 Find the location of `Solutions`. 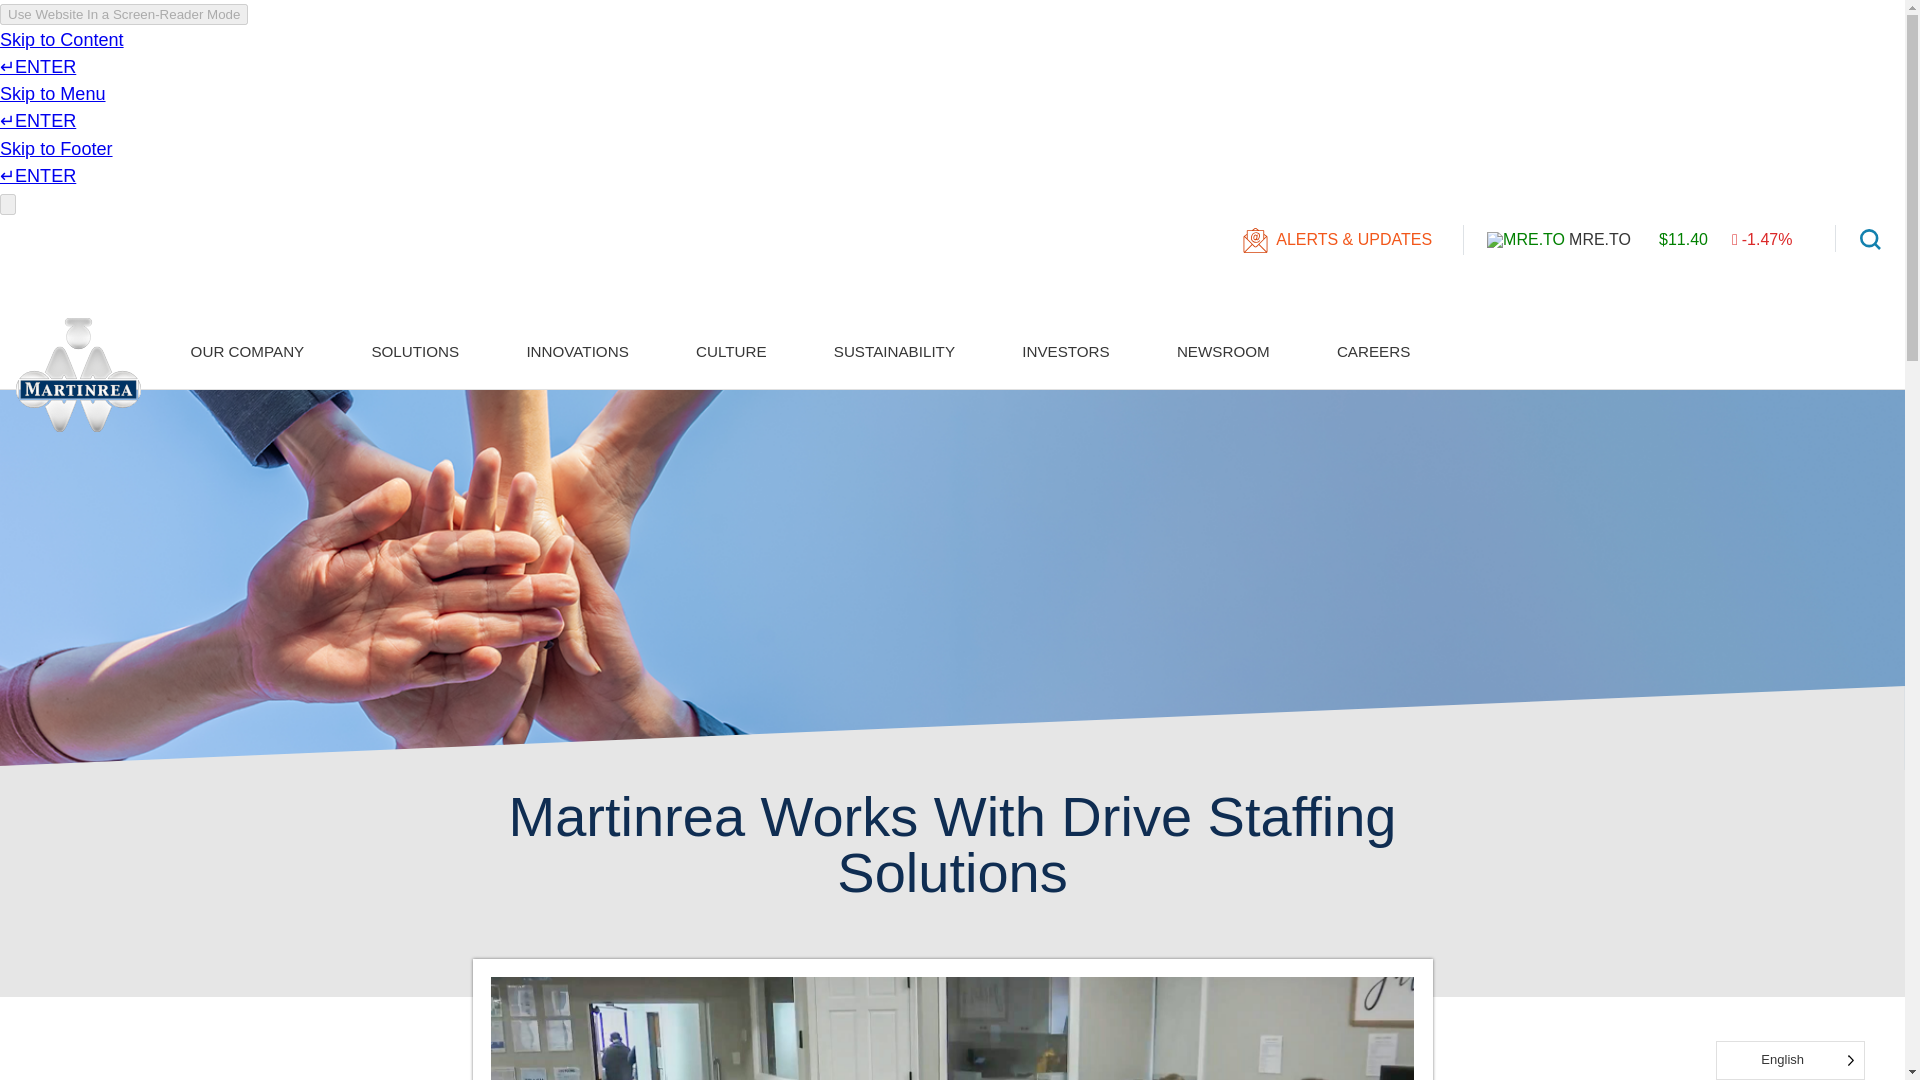

Solutions is located at coordinates (415, 352).